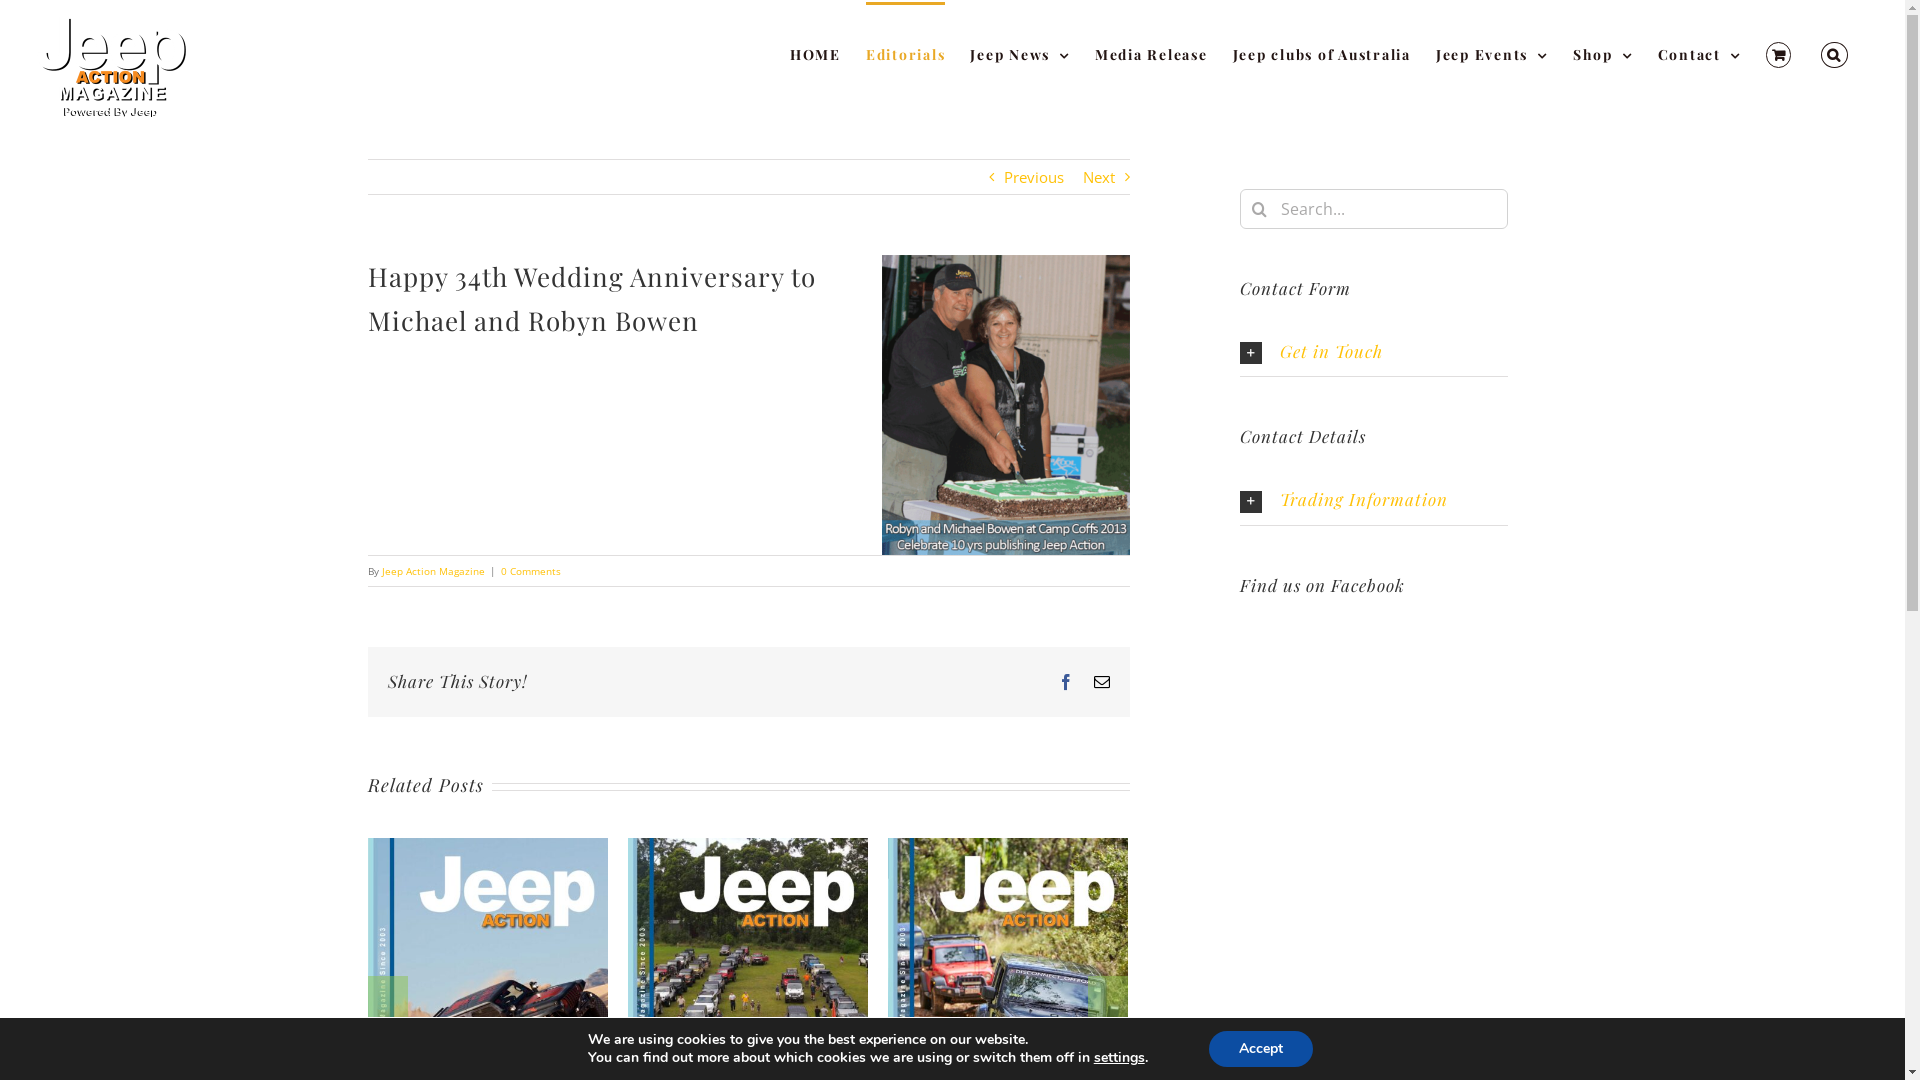  Describe the element at coordinates (1374, 500) in the screenshot. I see `Trading Information` at that location.